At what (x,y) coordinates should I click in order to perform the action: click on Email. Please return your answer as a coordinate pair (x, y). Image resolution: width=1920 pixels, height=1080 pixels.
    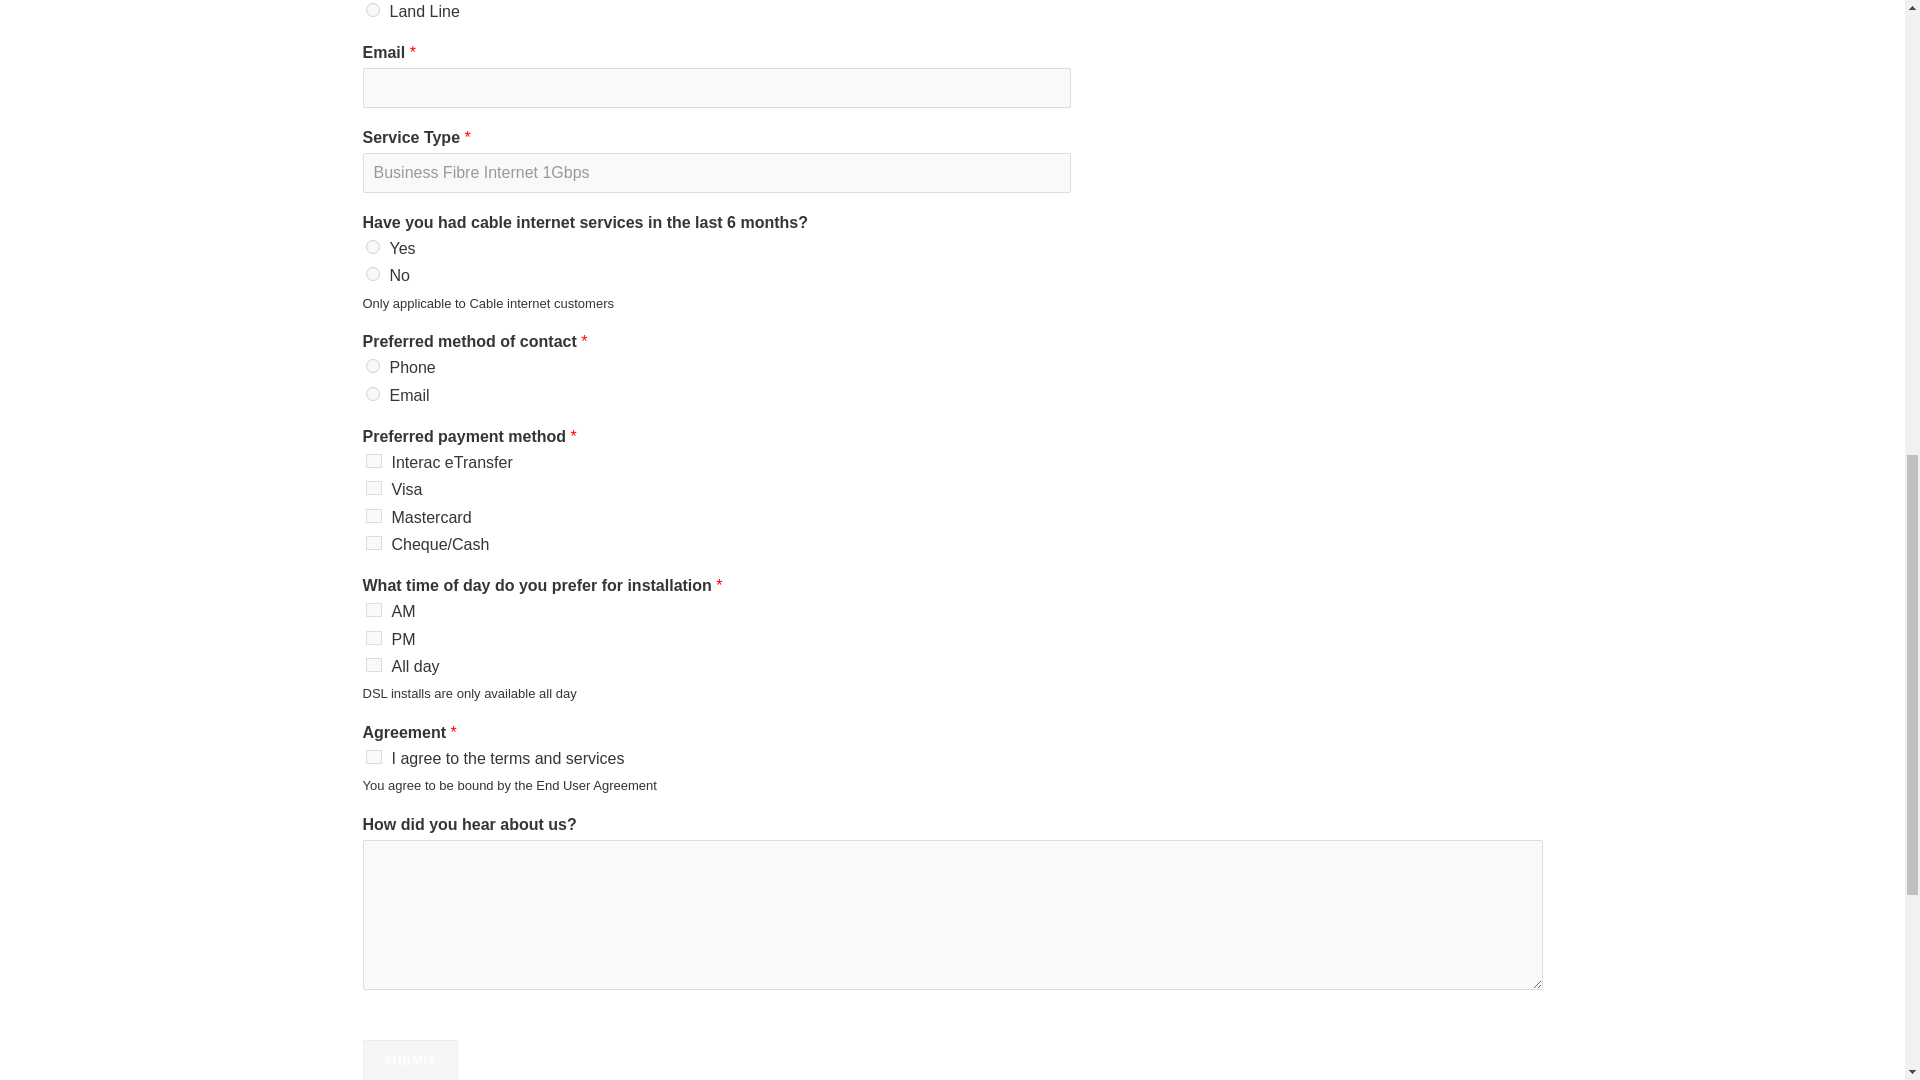
    Looking at the image, I should click on (373, 393).